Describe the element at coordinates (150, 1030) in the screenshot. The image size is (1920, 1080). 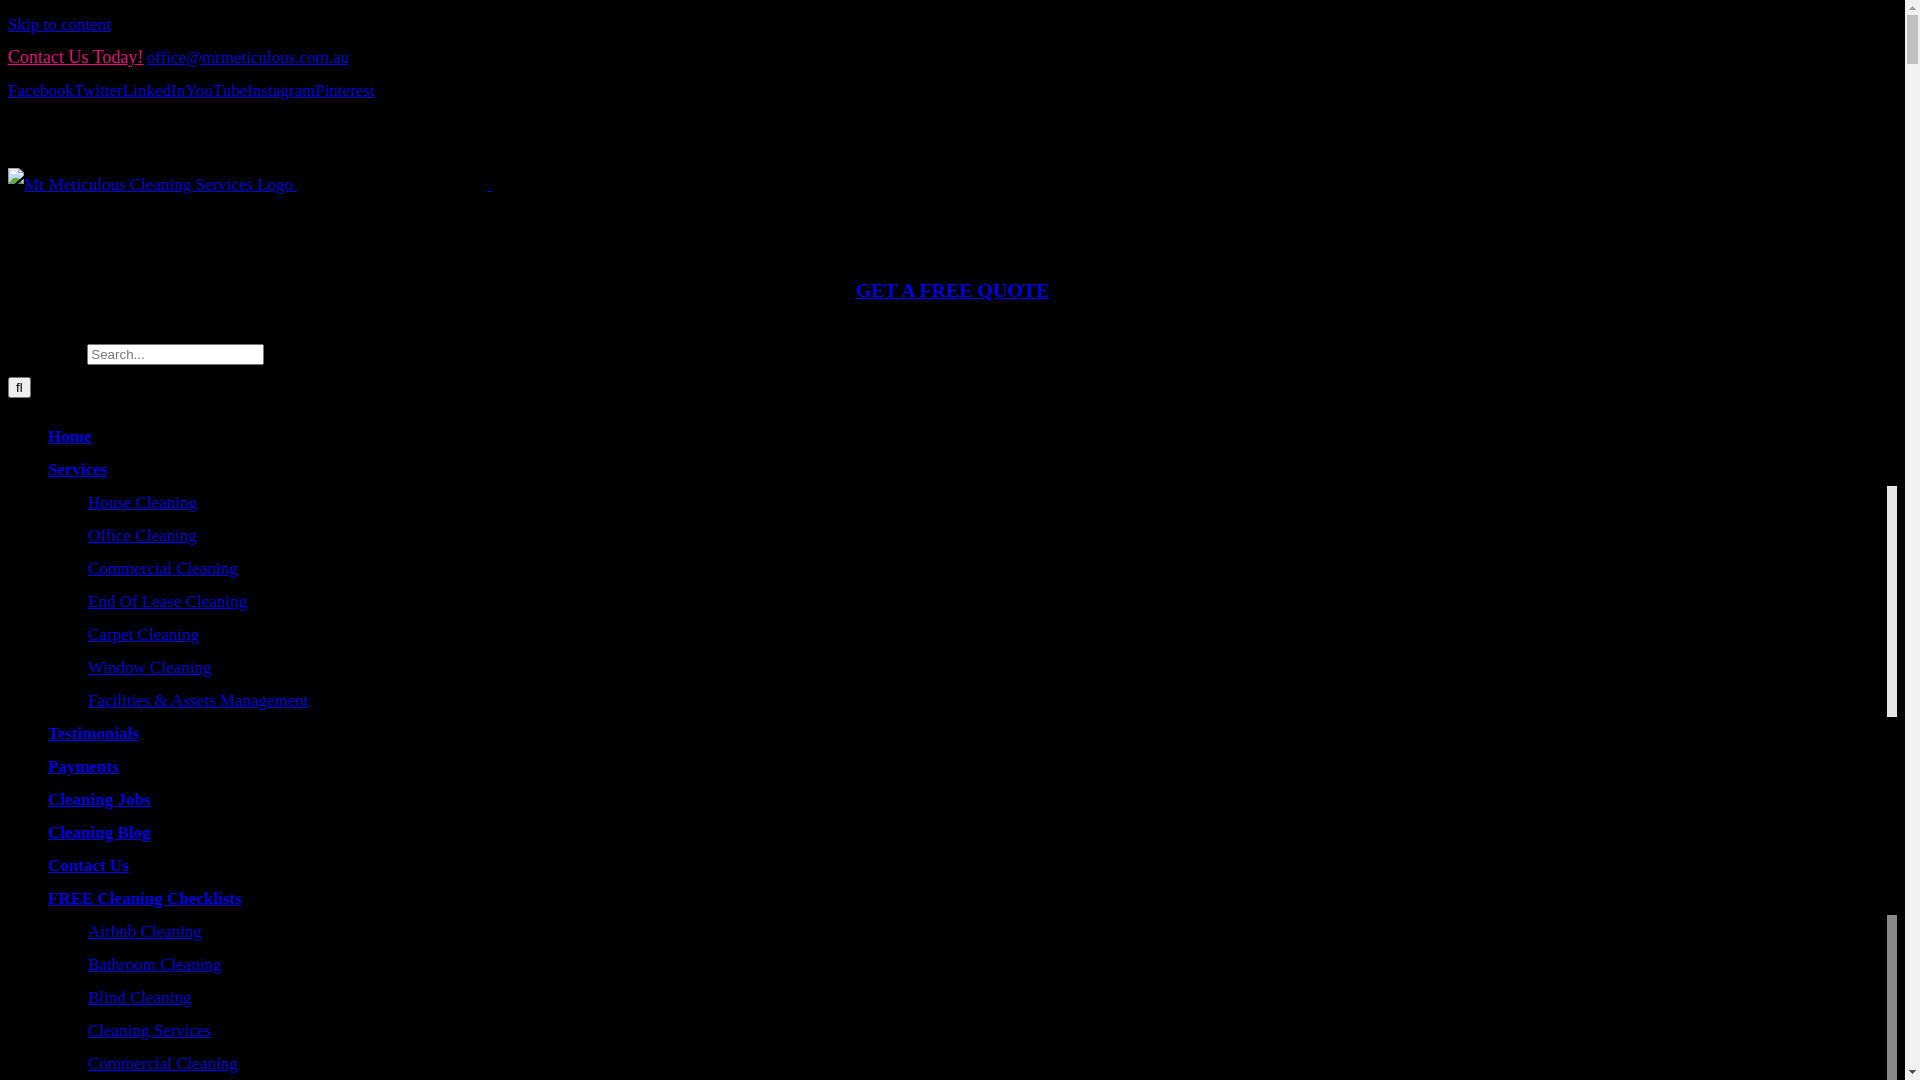
I see `Cleaning Services` at that location.